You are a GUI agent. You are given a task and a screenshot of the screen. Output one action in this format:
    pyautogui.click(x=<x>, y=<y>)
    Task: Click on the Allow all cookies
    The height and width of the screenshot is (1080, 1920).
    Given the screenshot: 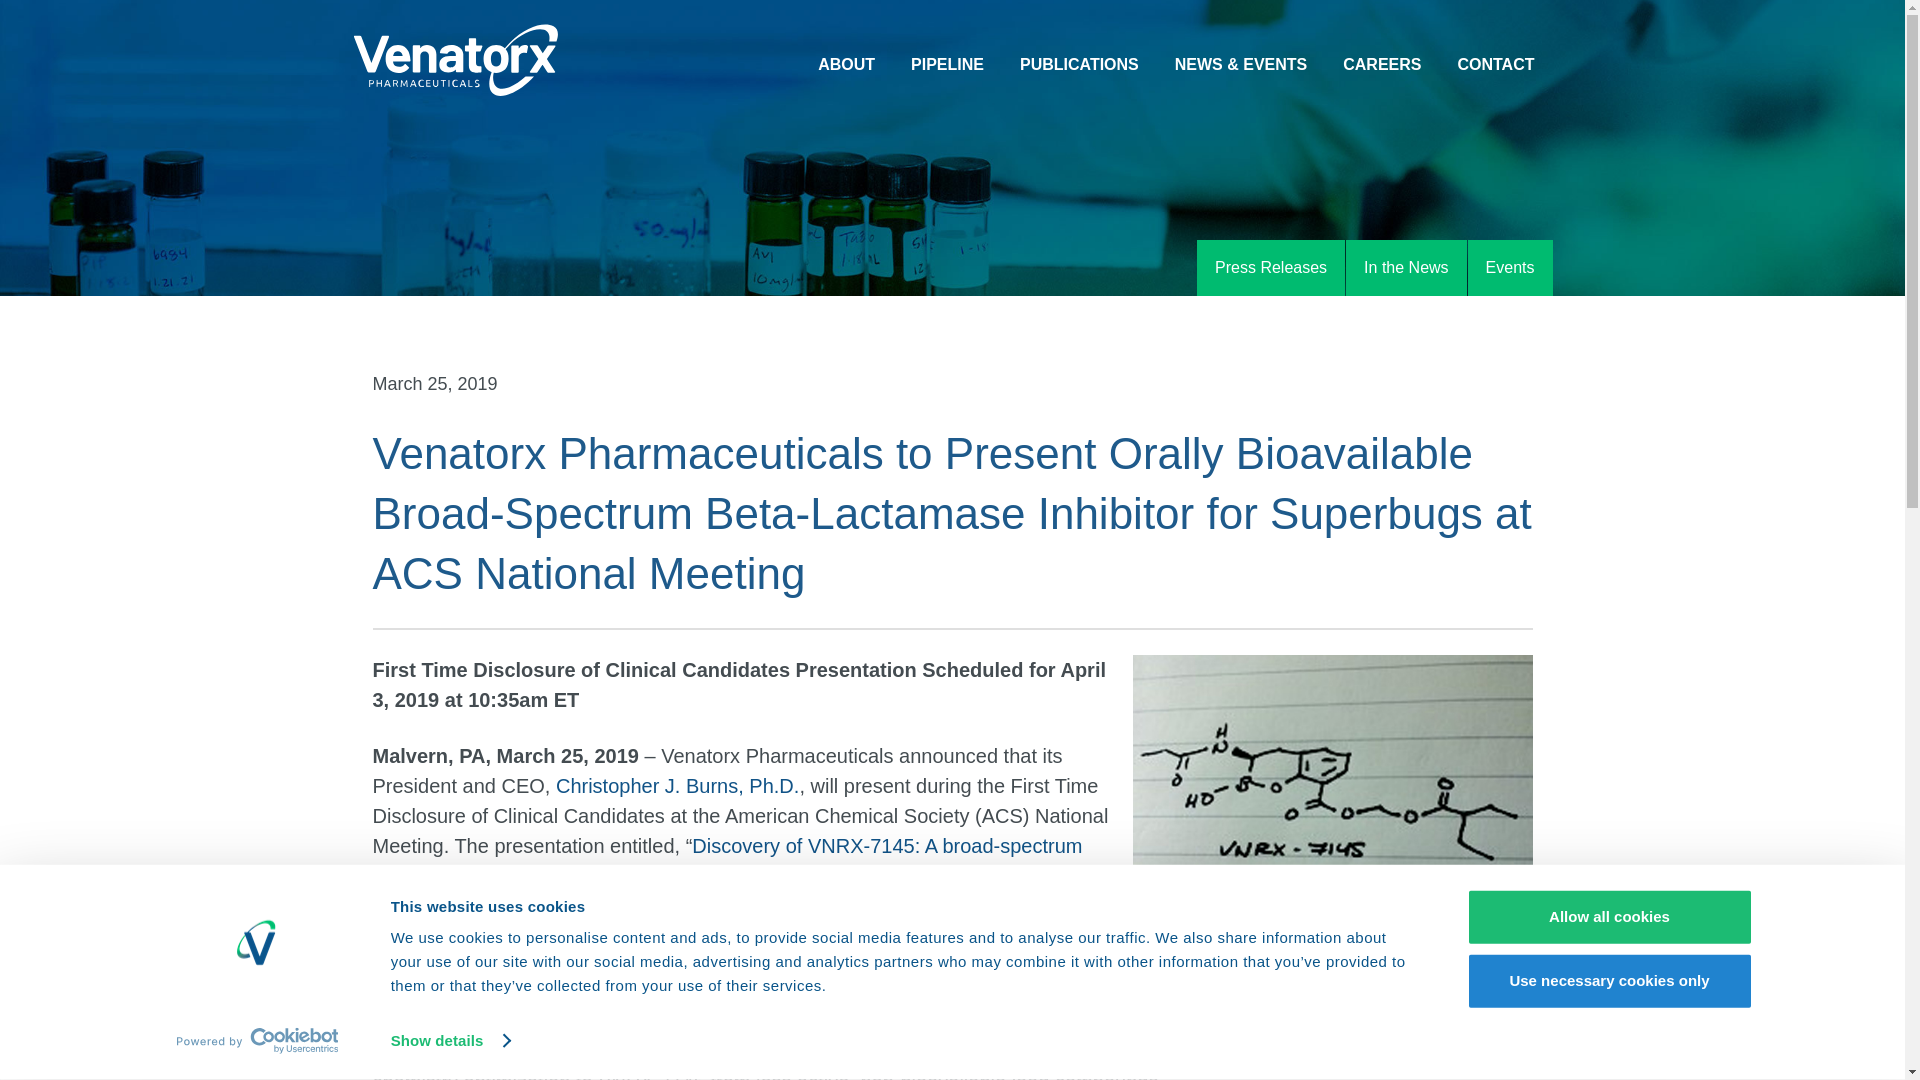 What is the action you would take?
    pyautogui.click(x=1608, y=917)
    